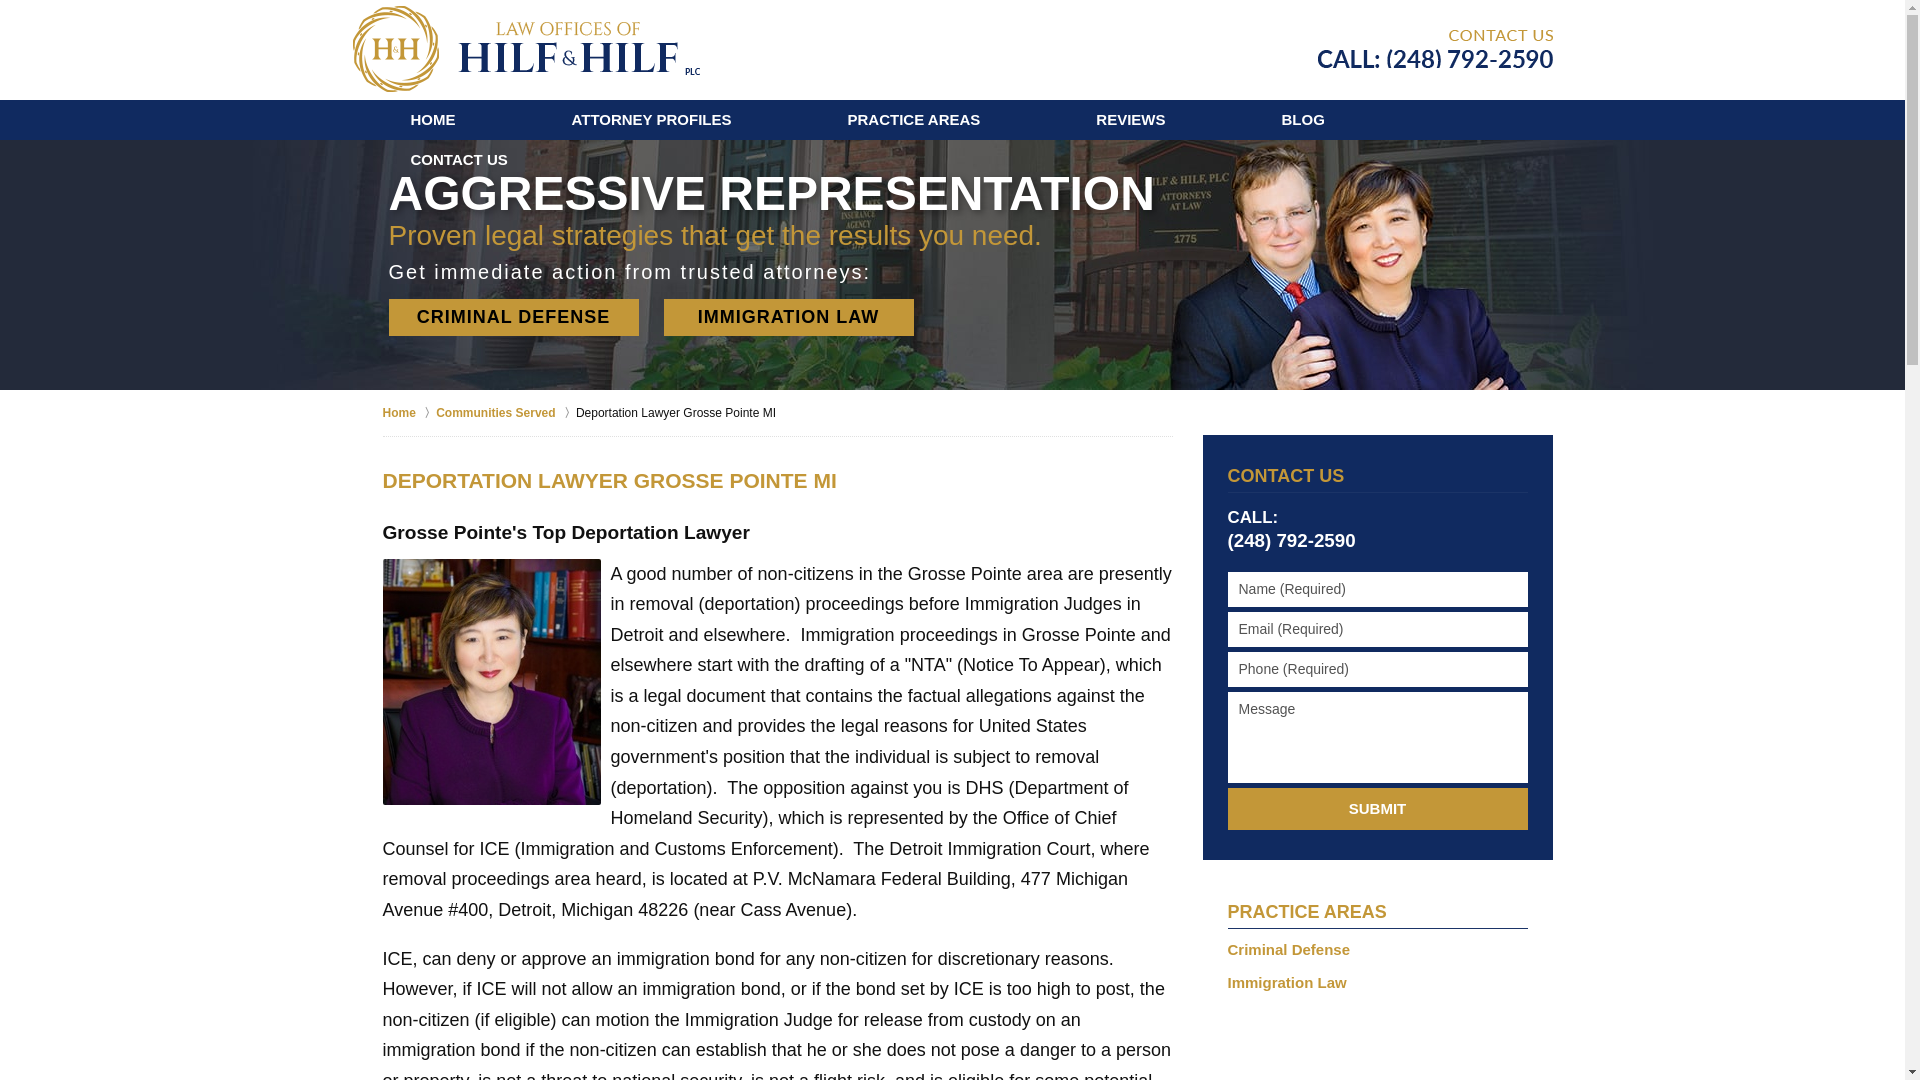 The image size is (1920, 1080). Describe the element at coordinates (458, 160) in the screenshot. I see `CONTACT US` at that location.